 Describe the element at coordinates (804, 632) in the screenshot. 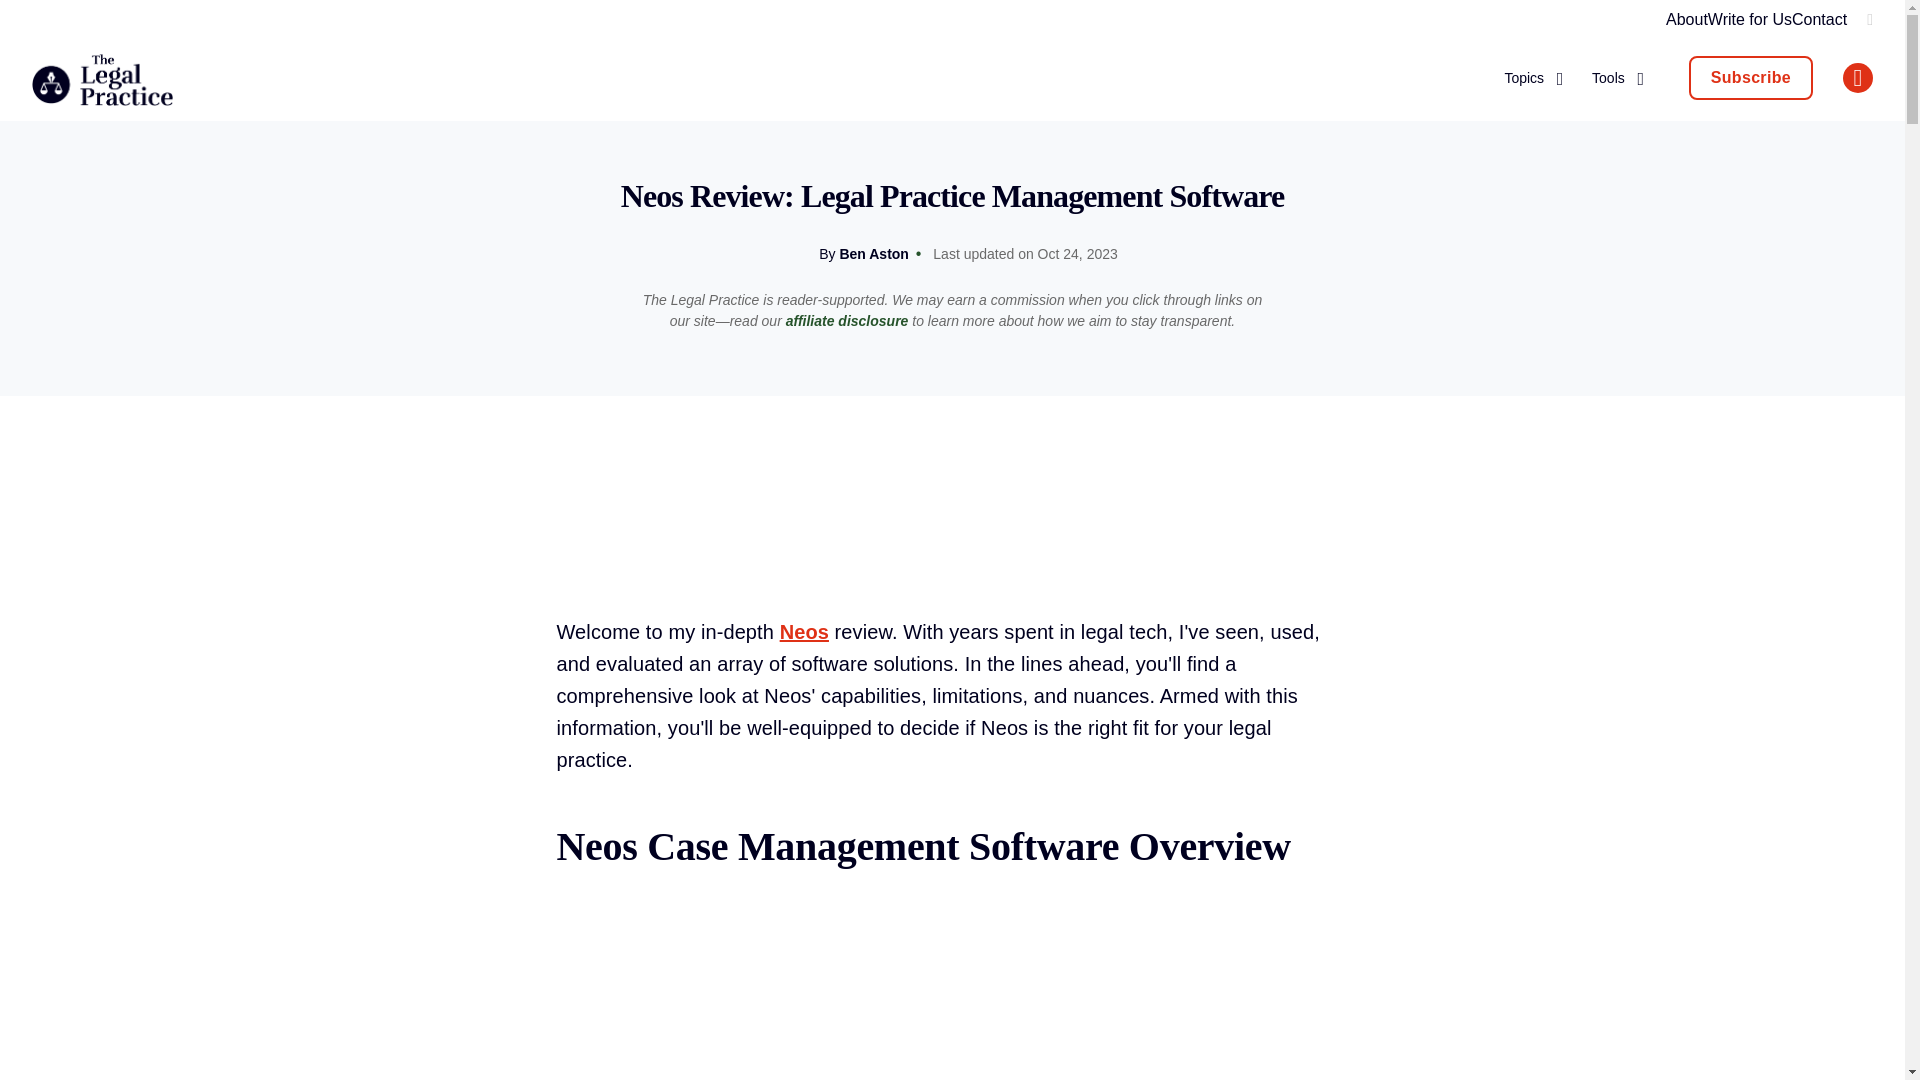

I see `Neos` at that location.